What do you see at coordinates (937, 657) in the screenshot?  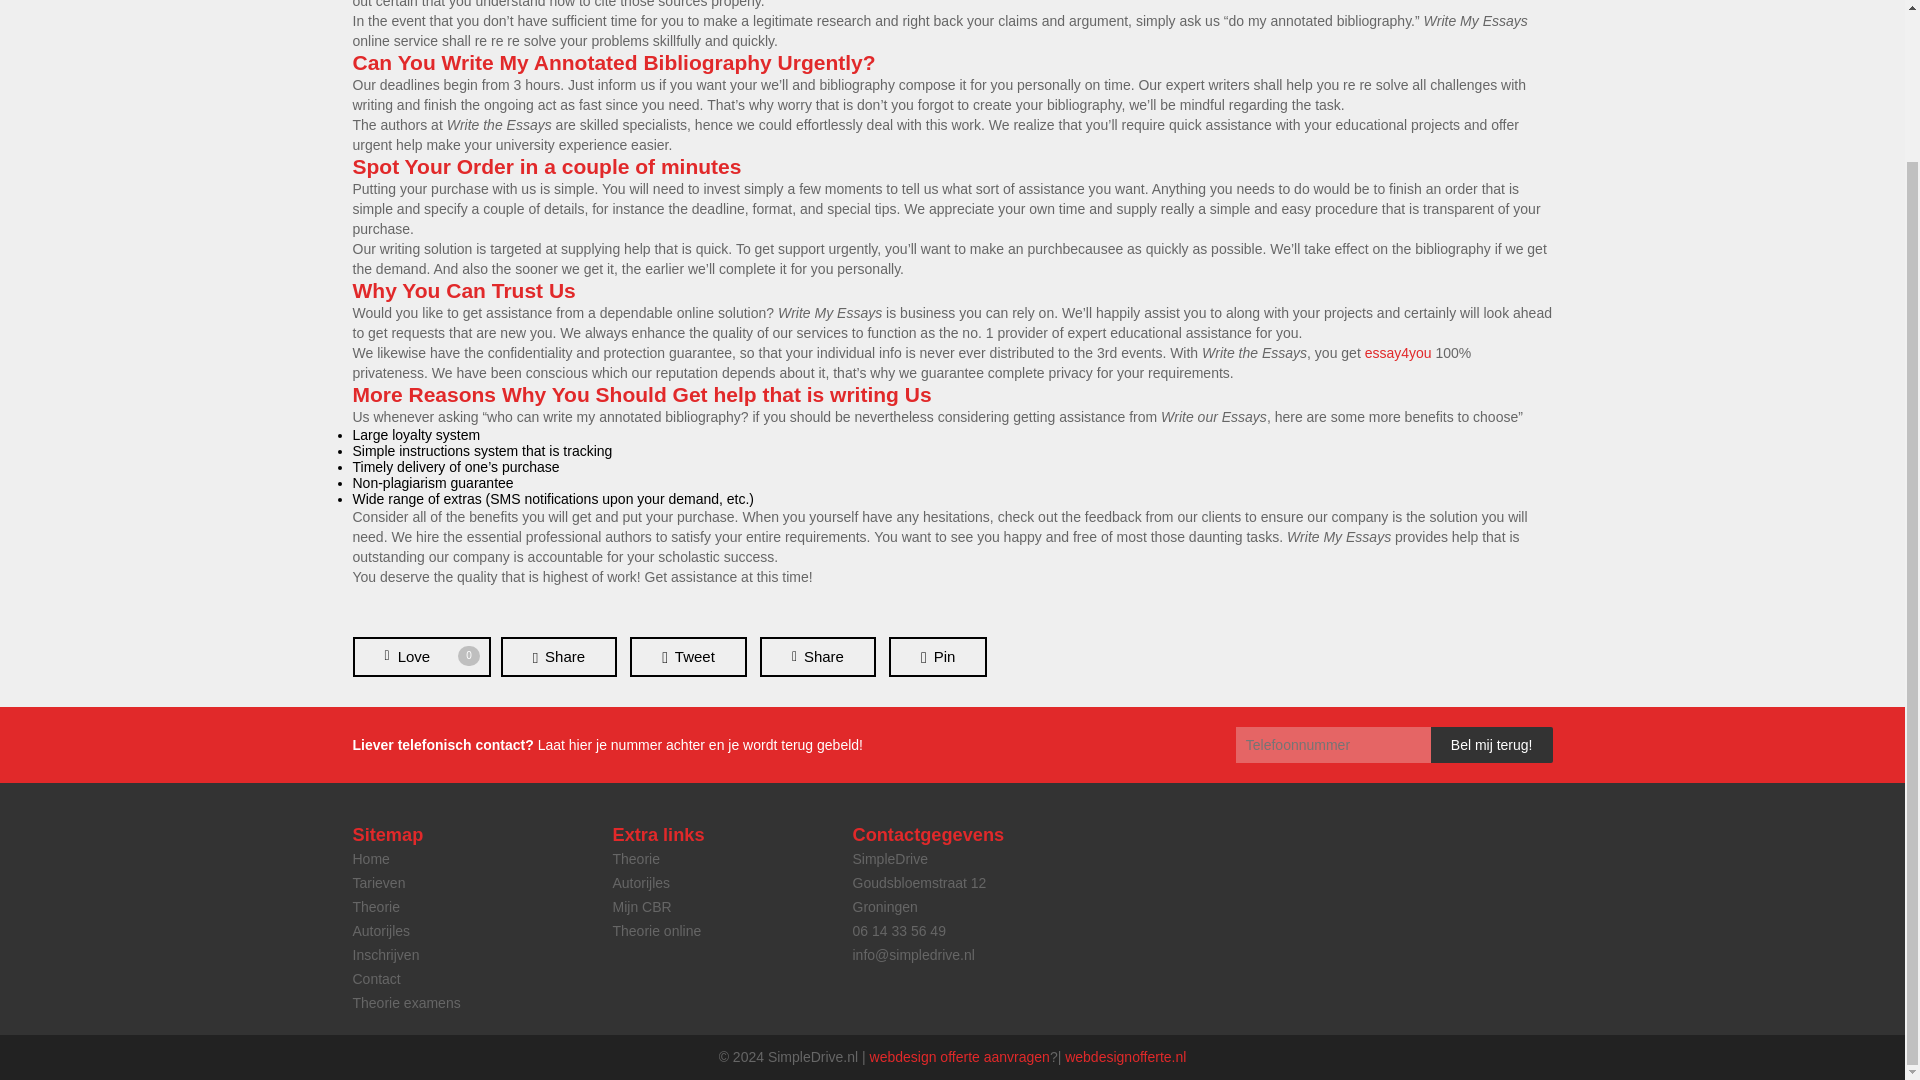 I see `Pin` at bounding box center [937, 657].